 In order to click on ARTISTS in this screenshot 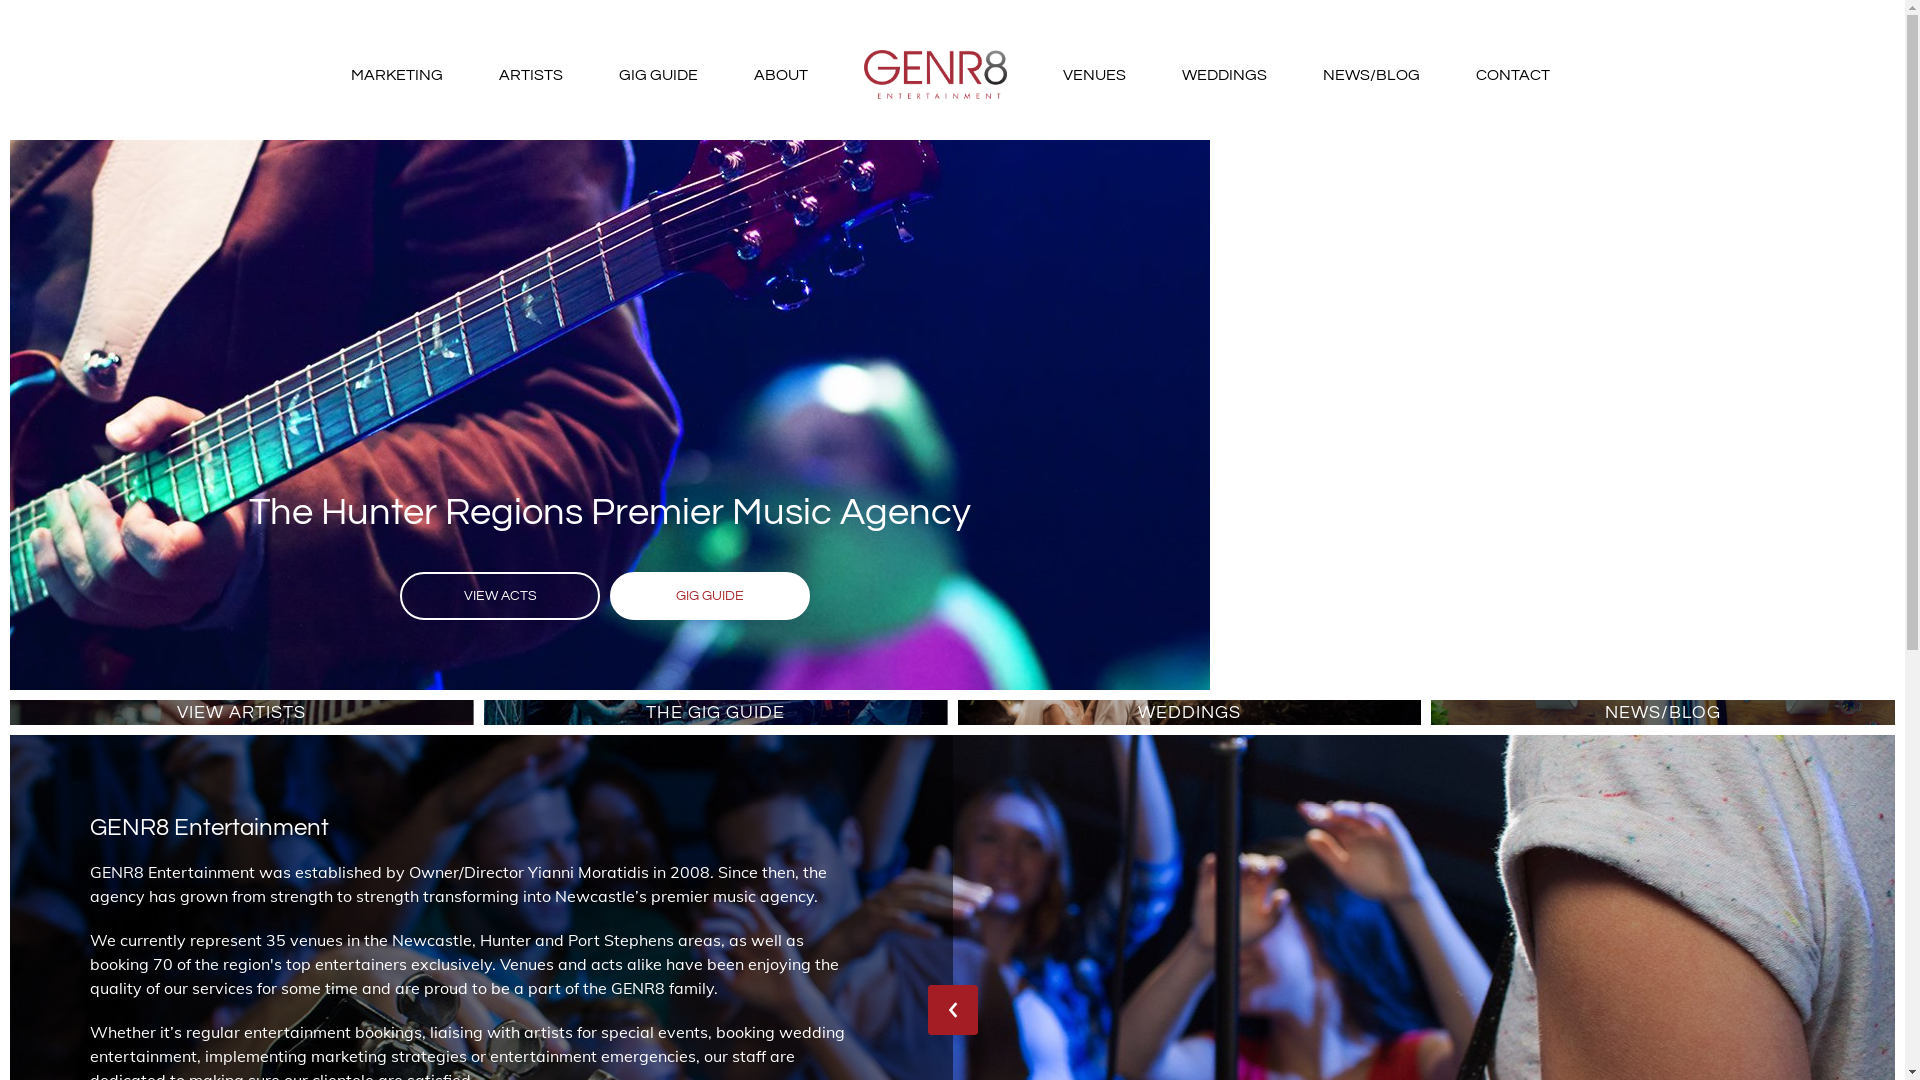, I will do `click(530, 75)`.